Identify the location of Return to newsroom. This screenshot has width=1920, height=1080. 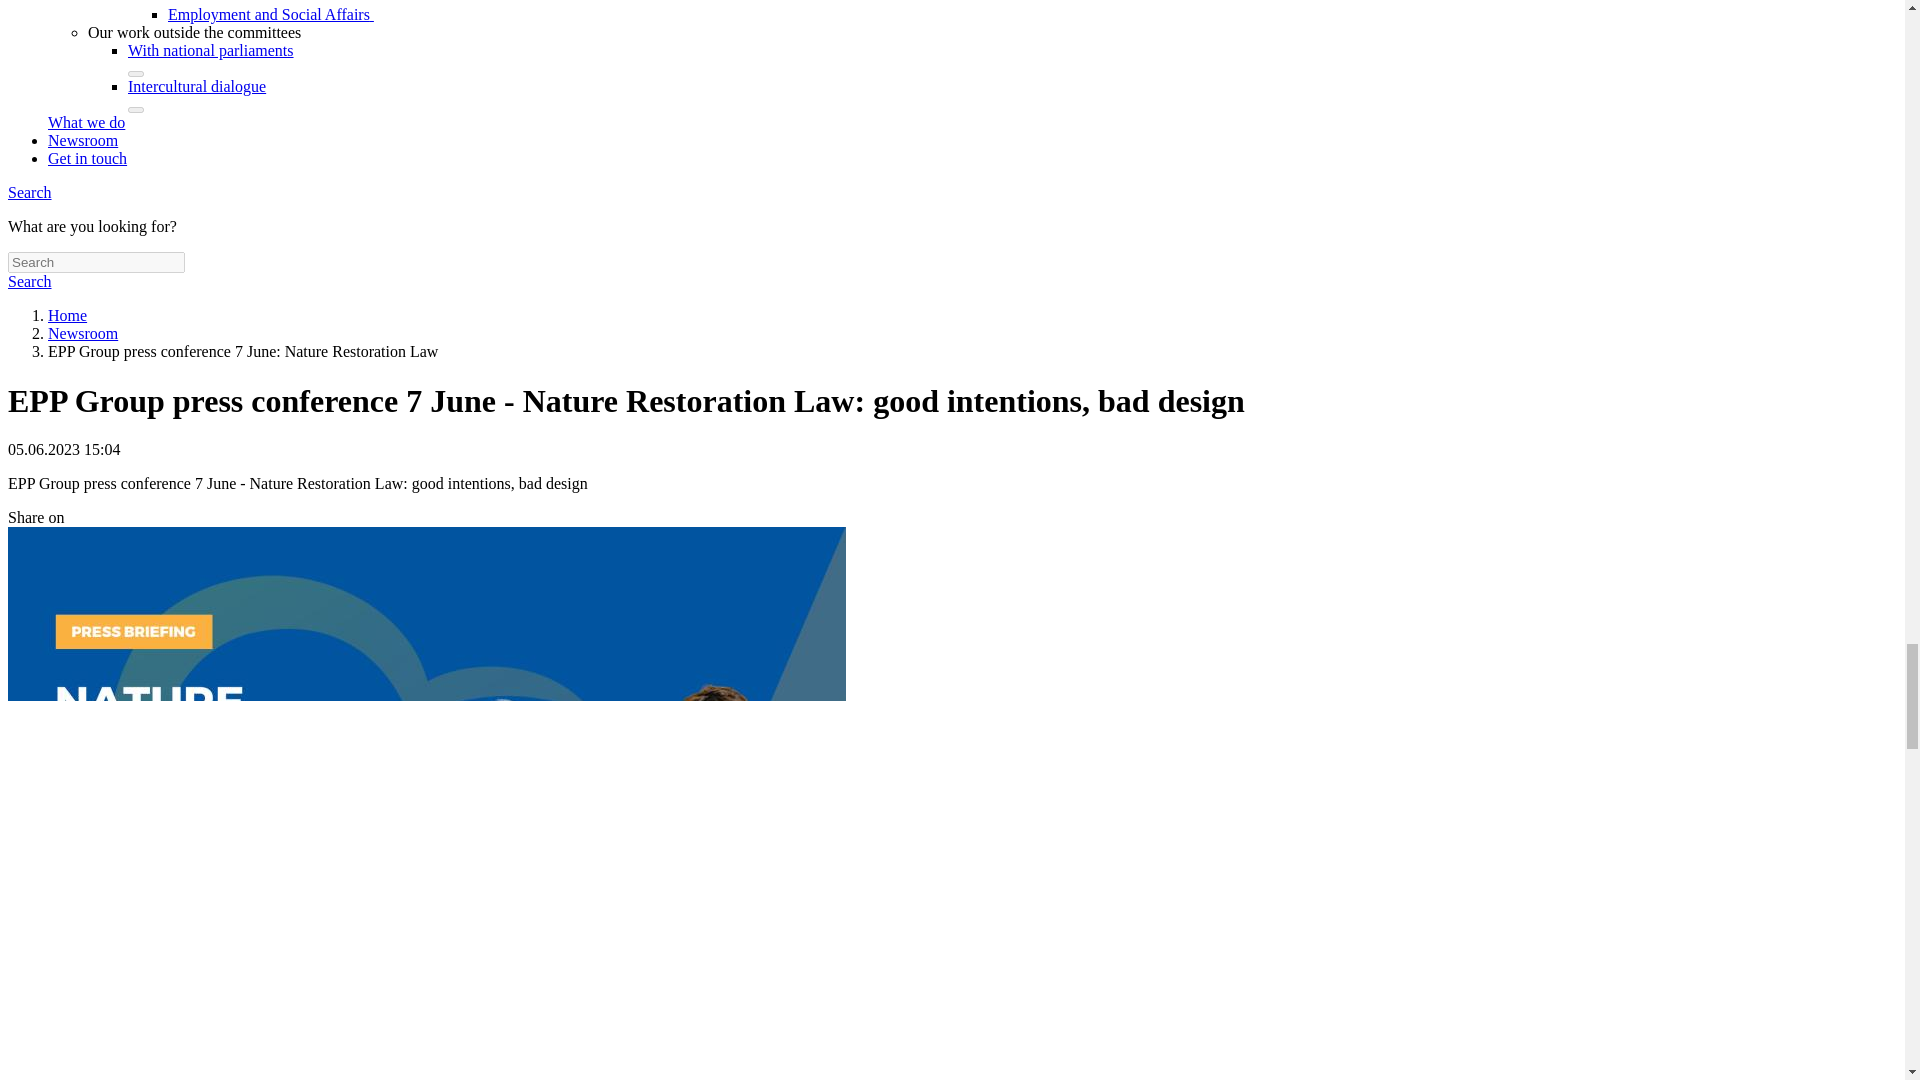
(82, 334).